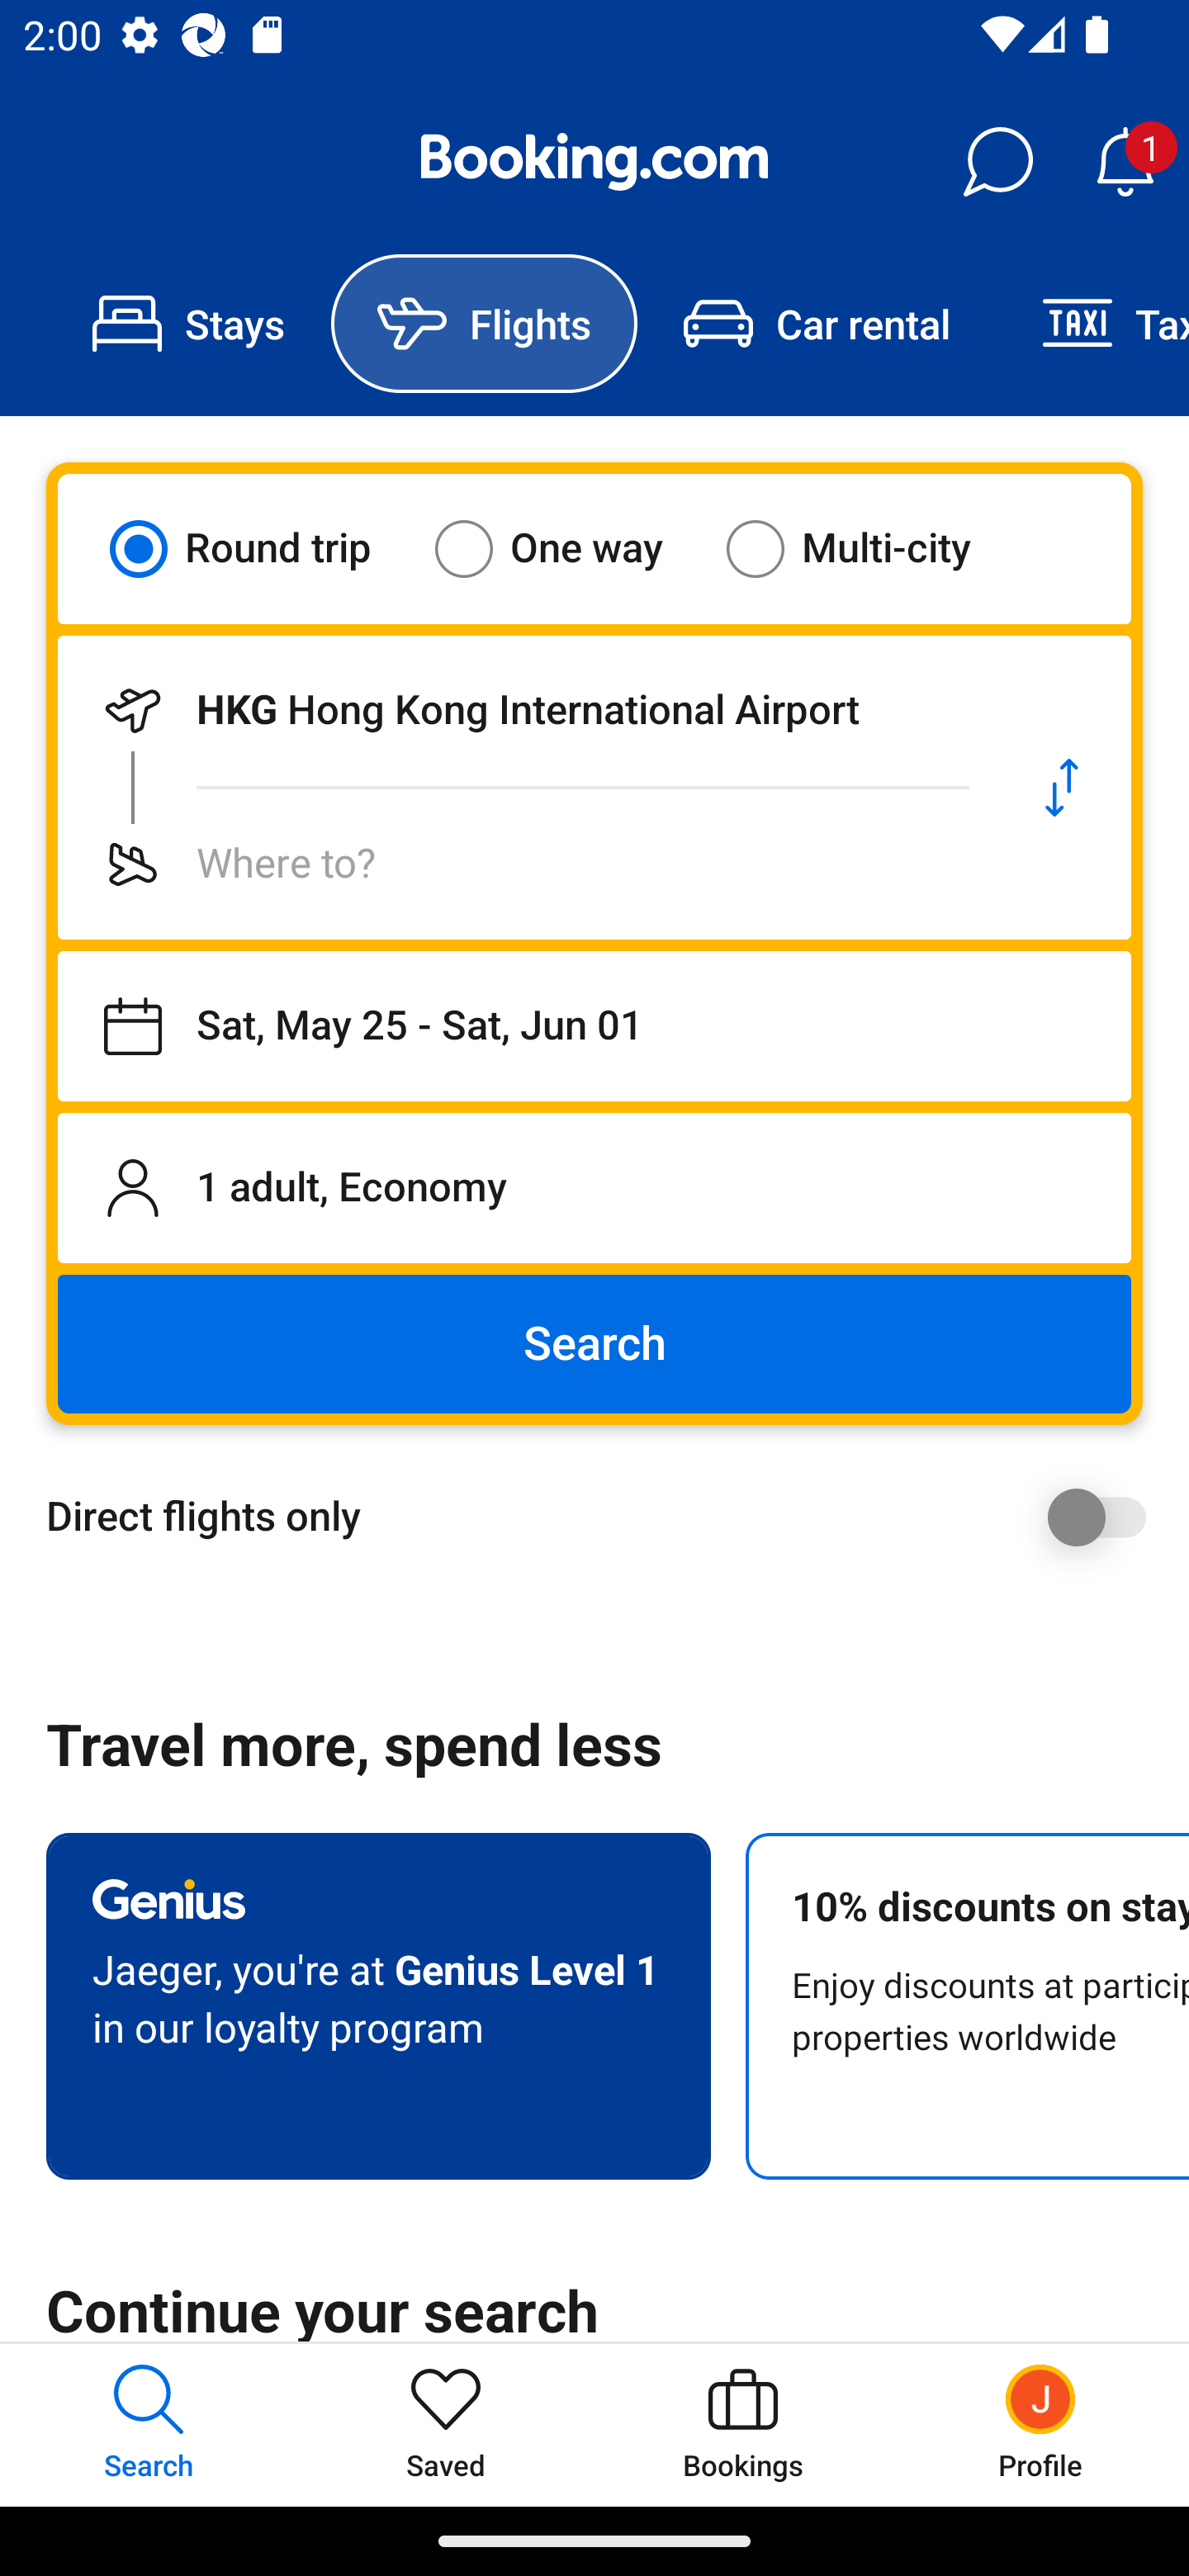  I want to click on Saved, so click(446, 2424).